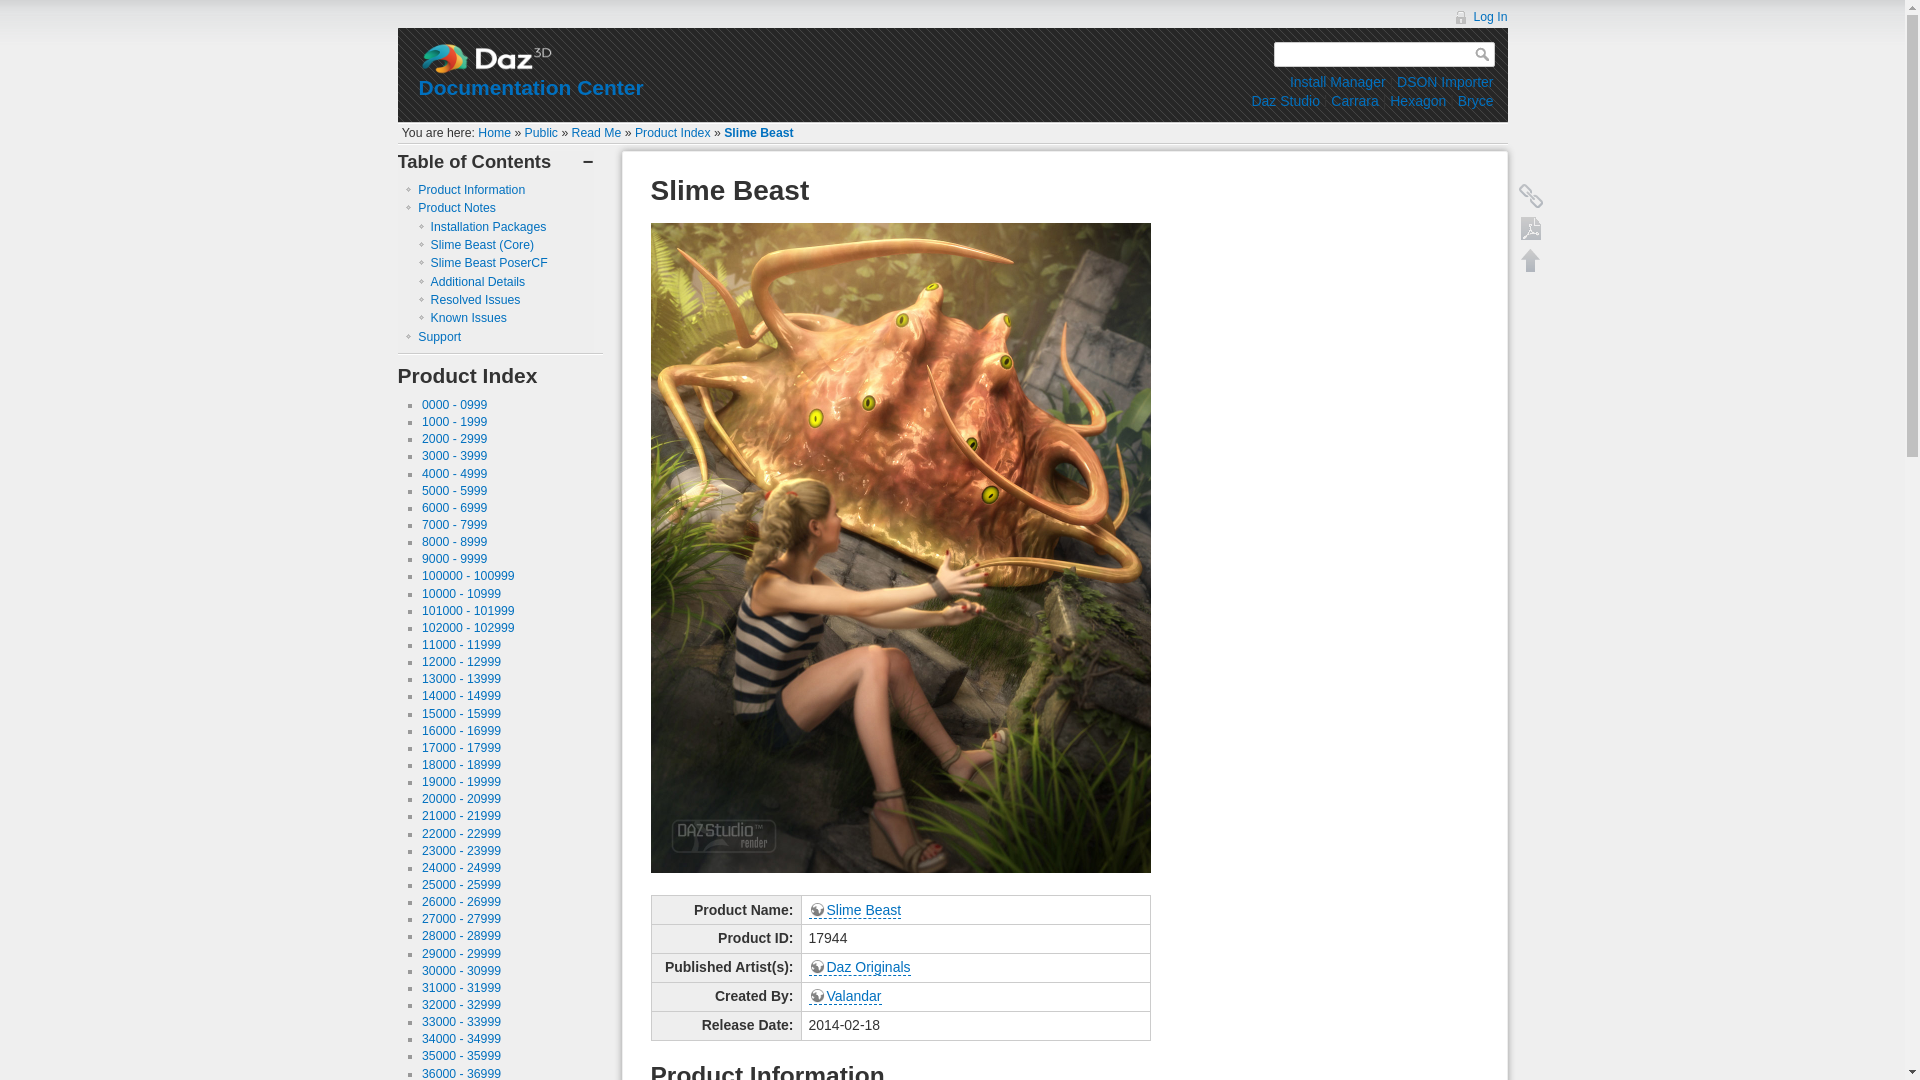 The image size is (1920, 1080). I want to click on Resolved Issues, so click(475, 299).